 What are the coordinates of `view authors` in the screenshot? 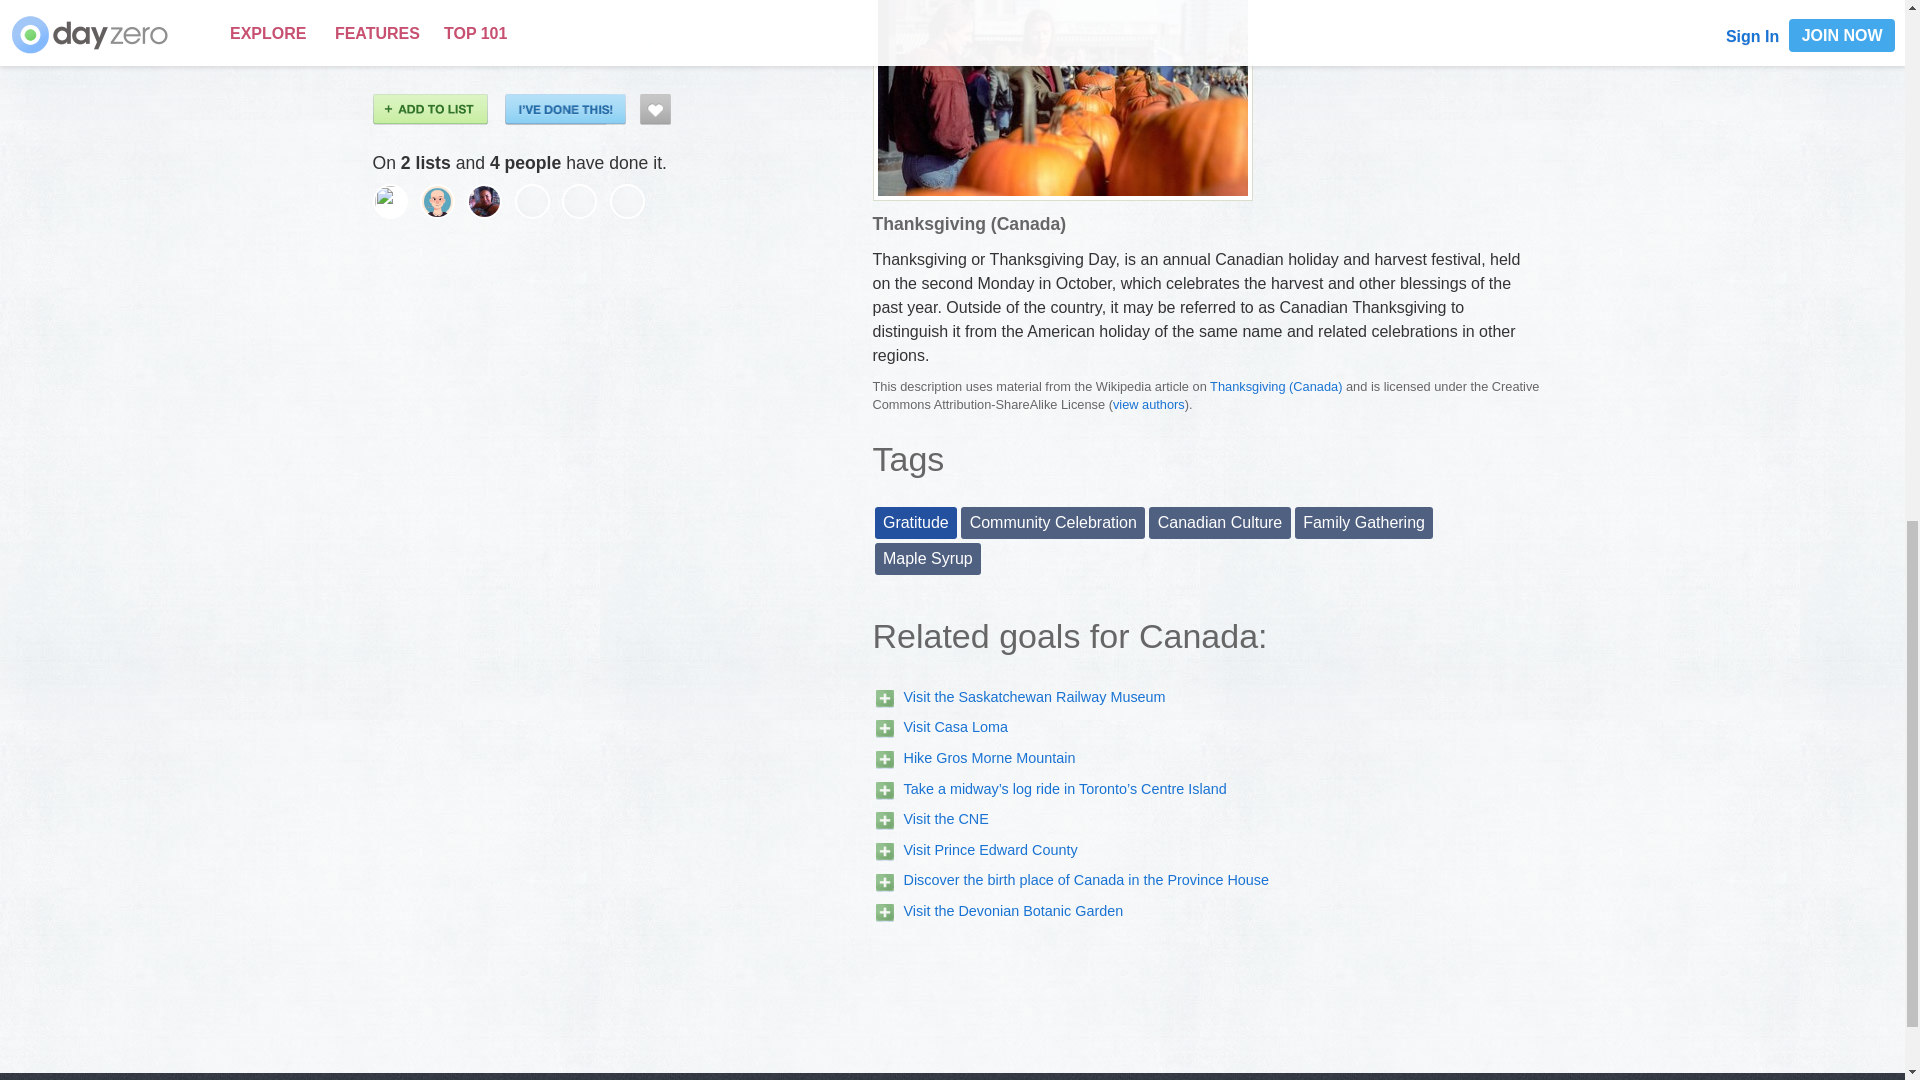 It's located at (1148, 404).